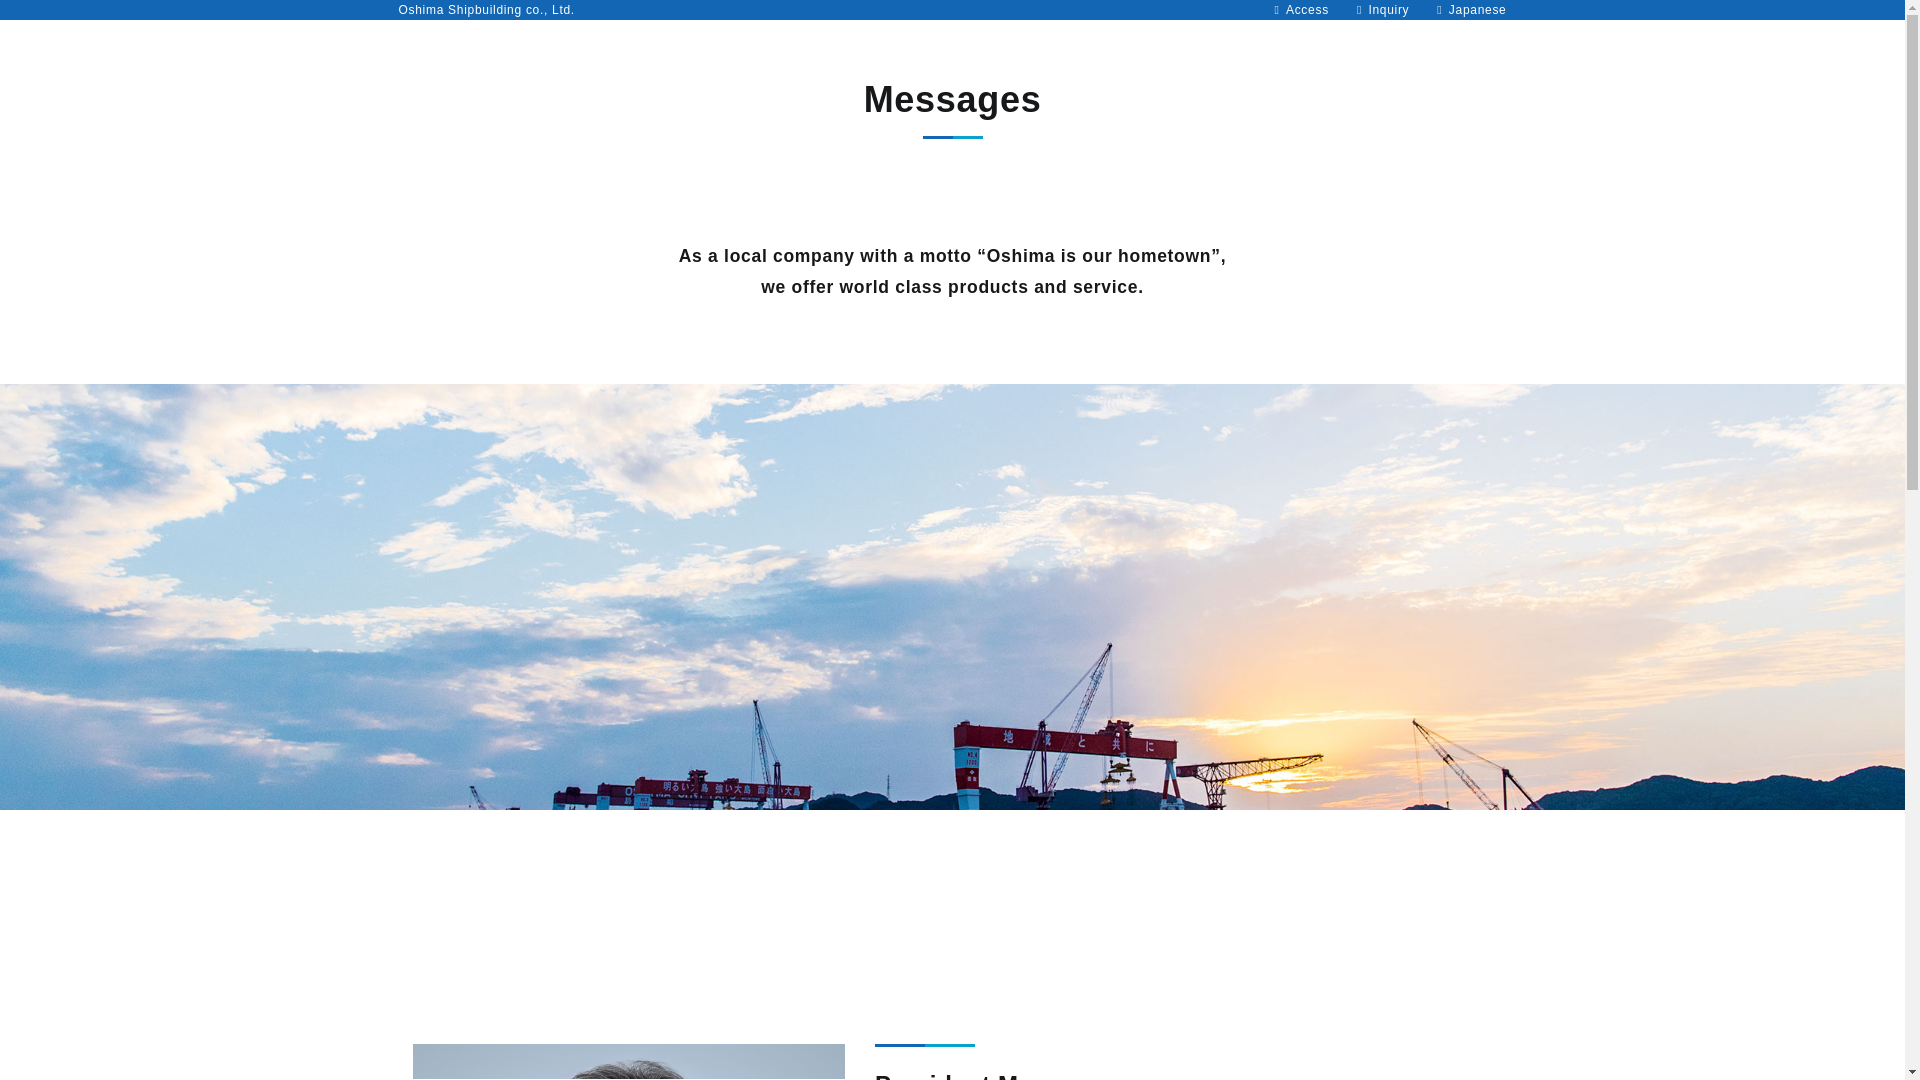 The width and height of the screenshot is (1920, 1080). What do you see at coordinates (1478, 10) in the screenshot?
I see `Japanese` at bounding box center [1478, 10].